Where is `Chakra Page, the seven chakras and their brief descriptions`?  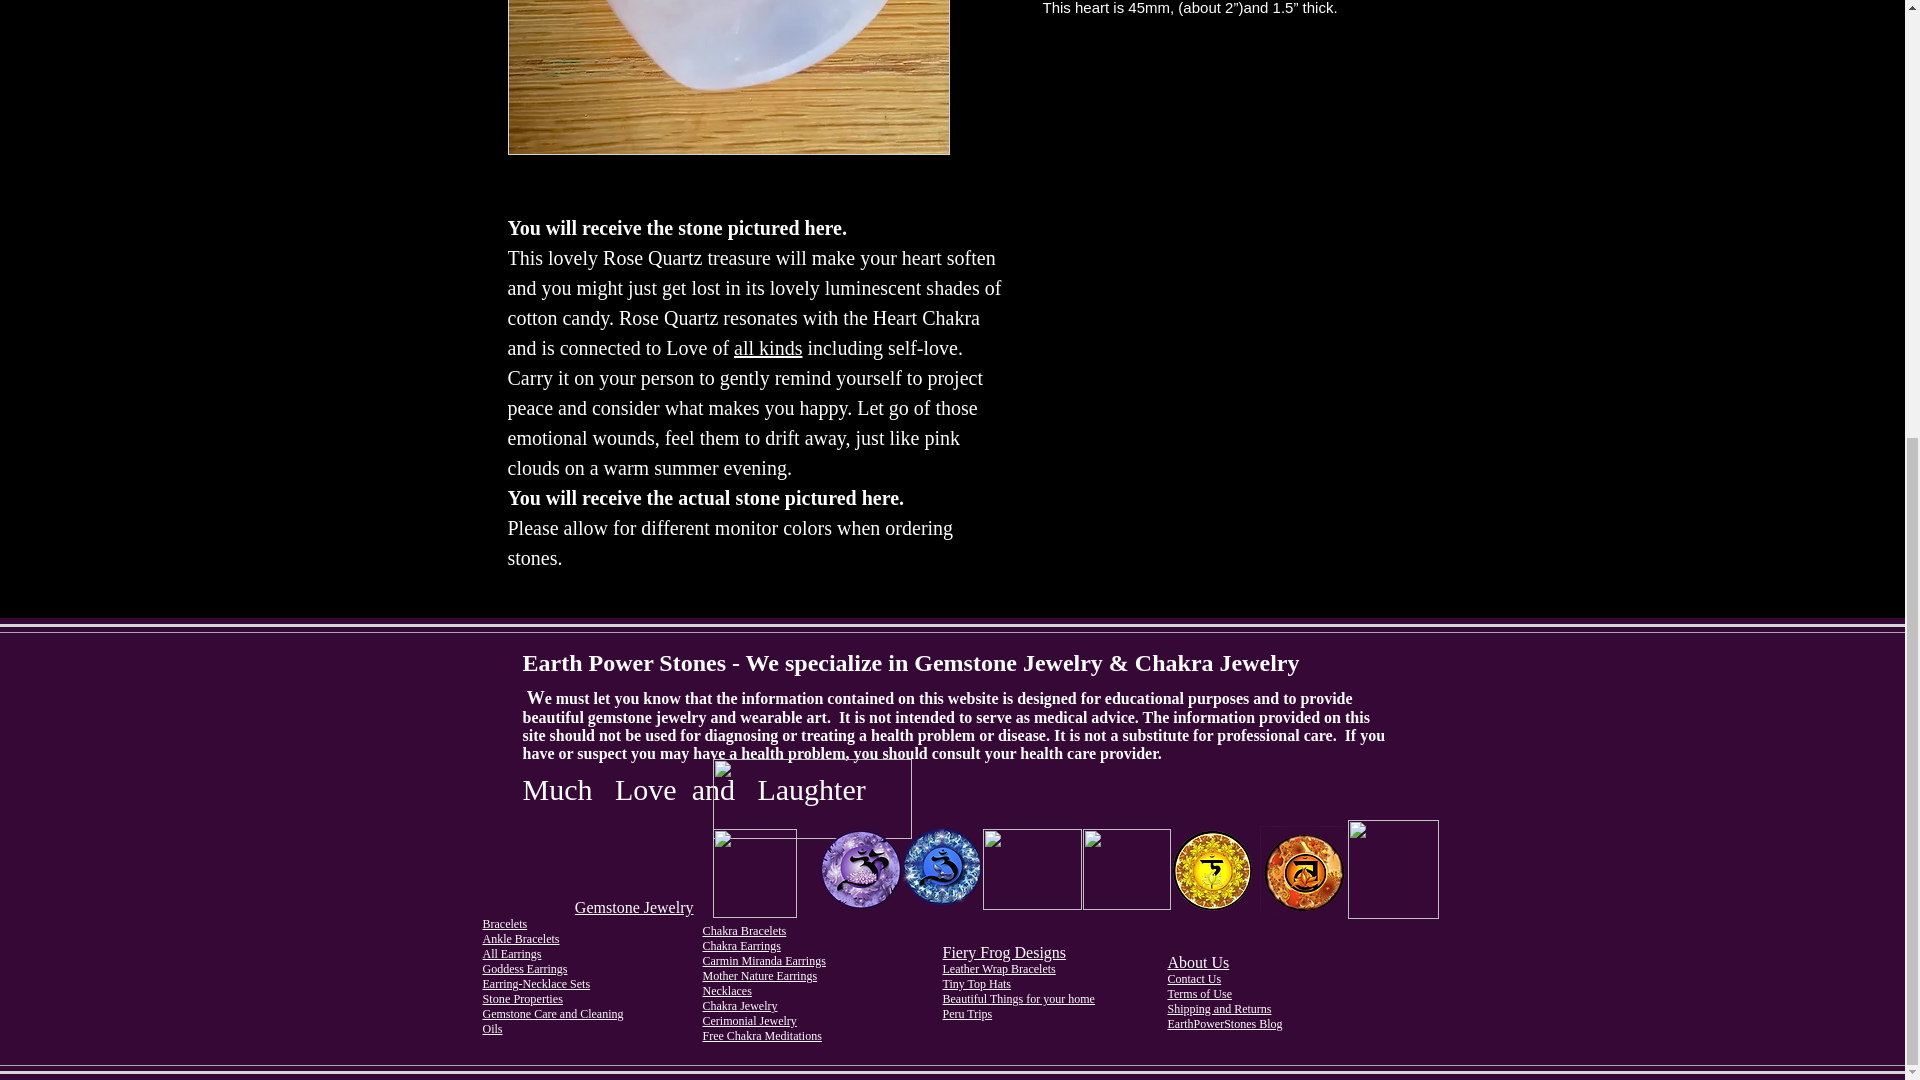
Chakra Page, the seven chakras and their brief descriptions is located at coordinates (754, 874).